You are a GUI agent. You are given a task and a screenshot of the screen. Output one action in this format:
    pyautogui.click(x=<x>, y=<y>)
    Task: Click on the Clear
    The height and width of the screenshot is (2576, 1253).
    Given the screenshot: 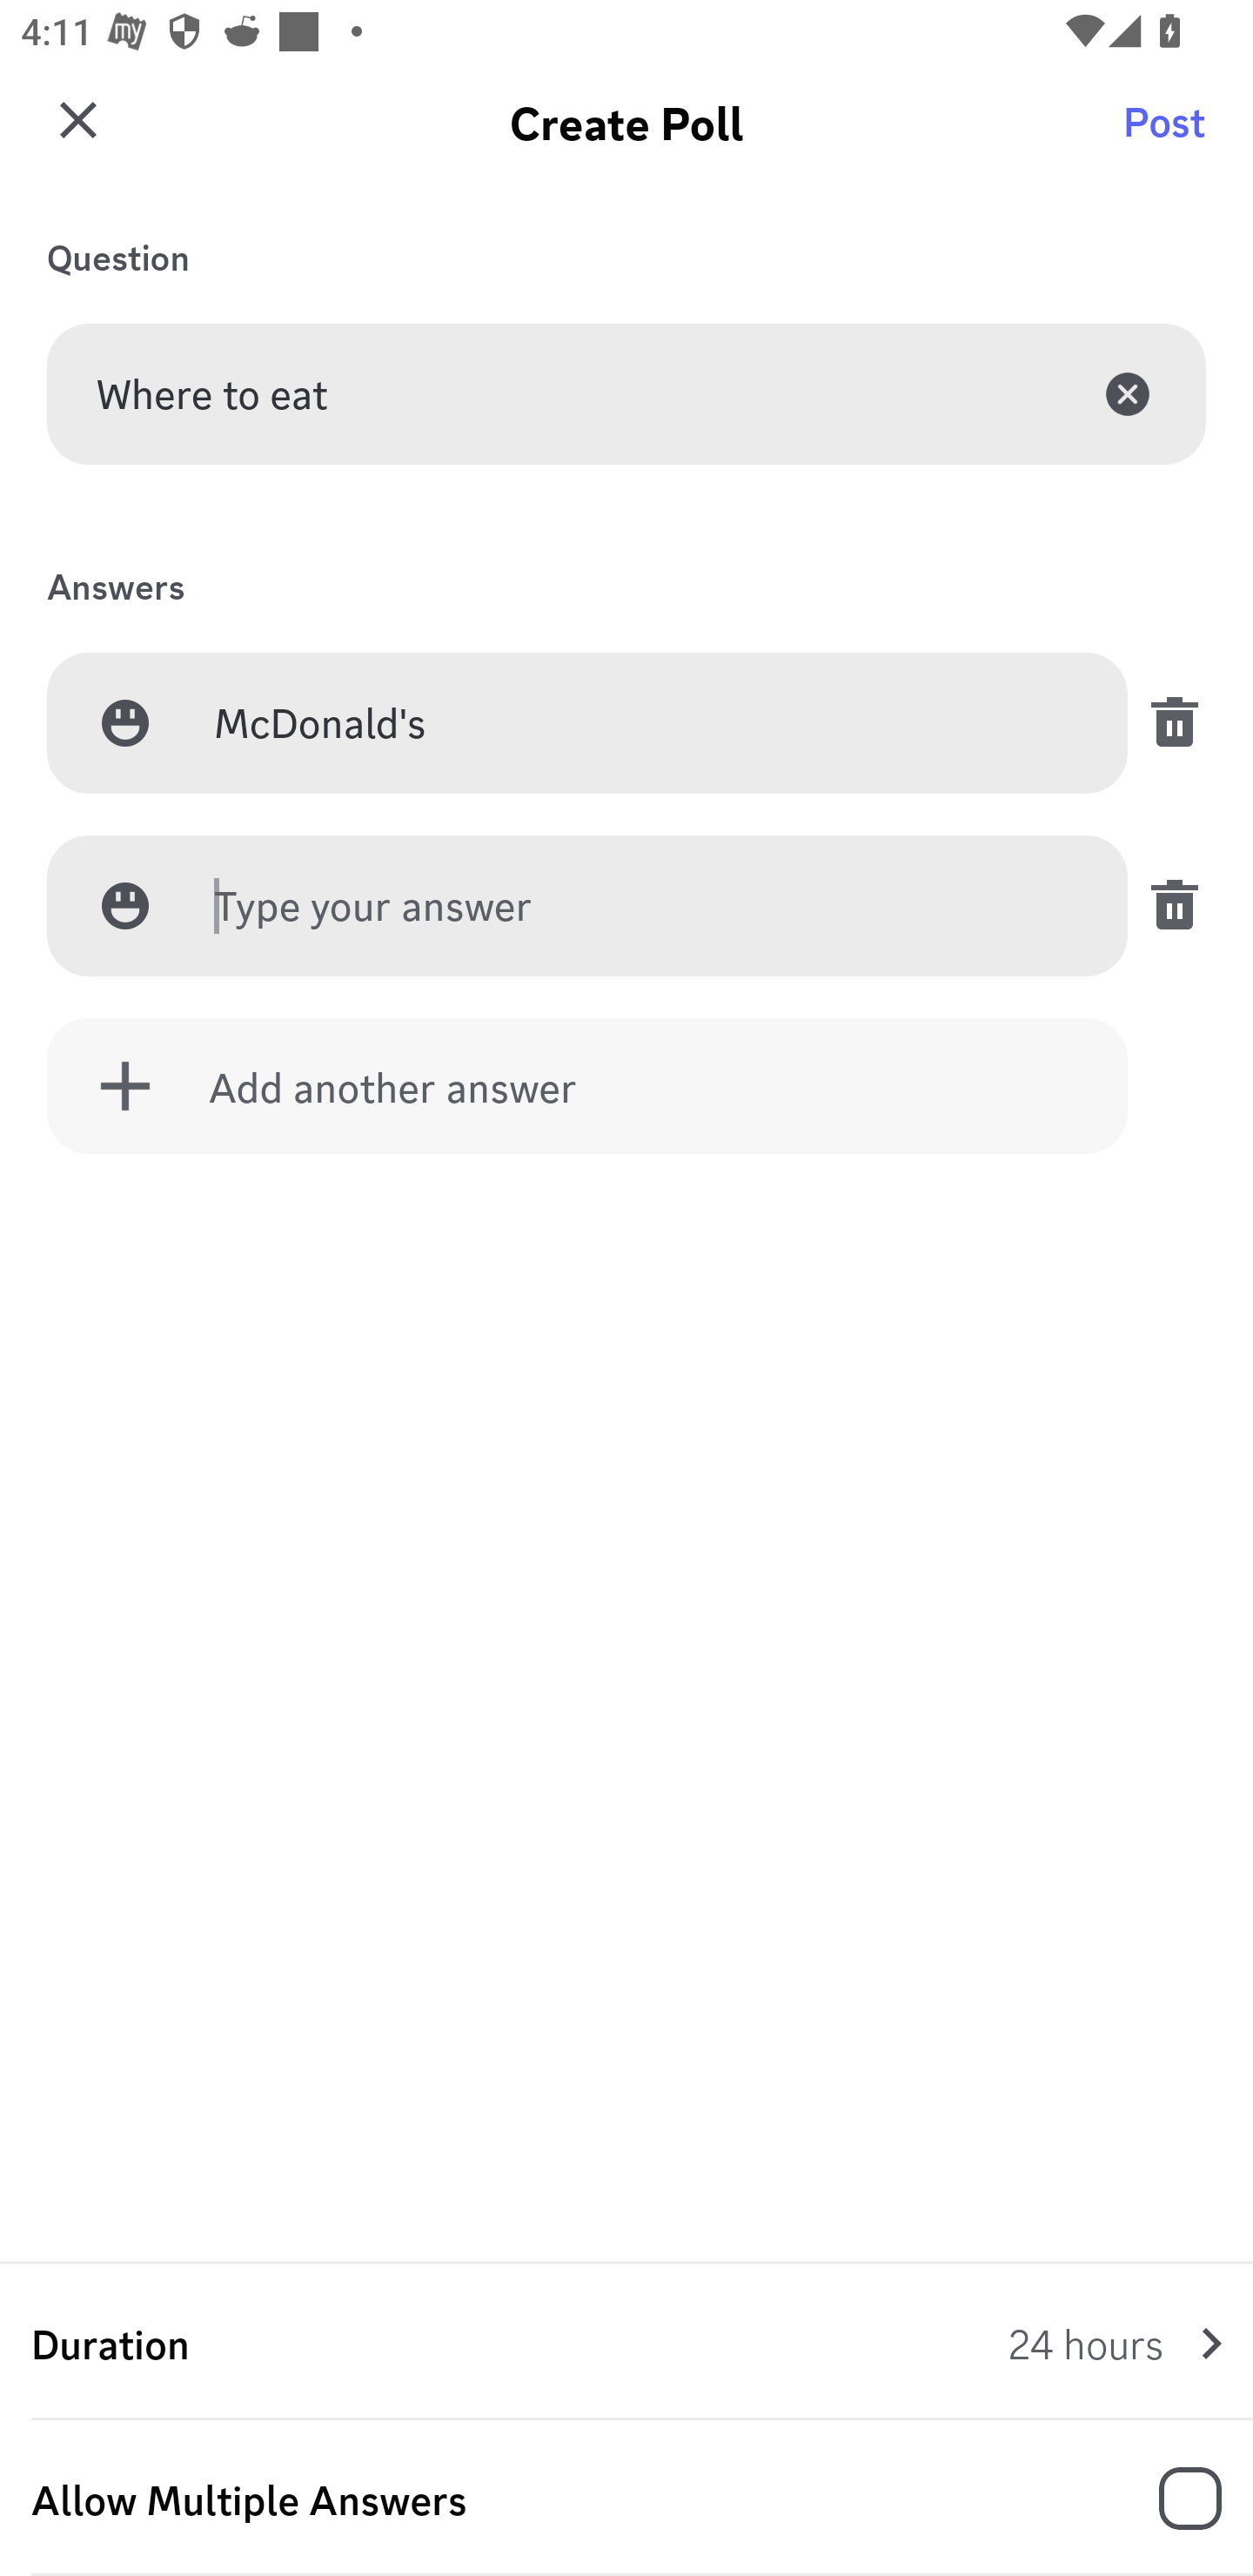 What is the action you would take?
    pyautogui.click(x=1128, y=393)
    